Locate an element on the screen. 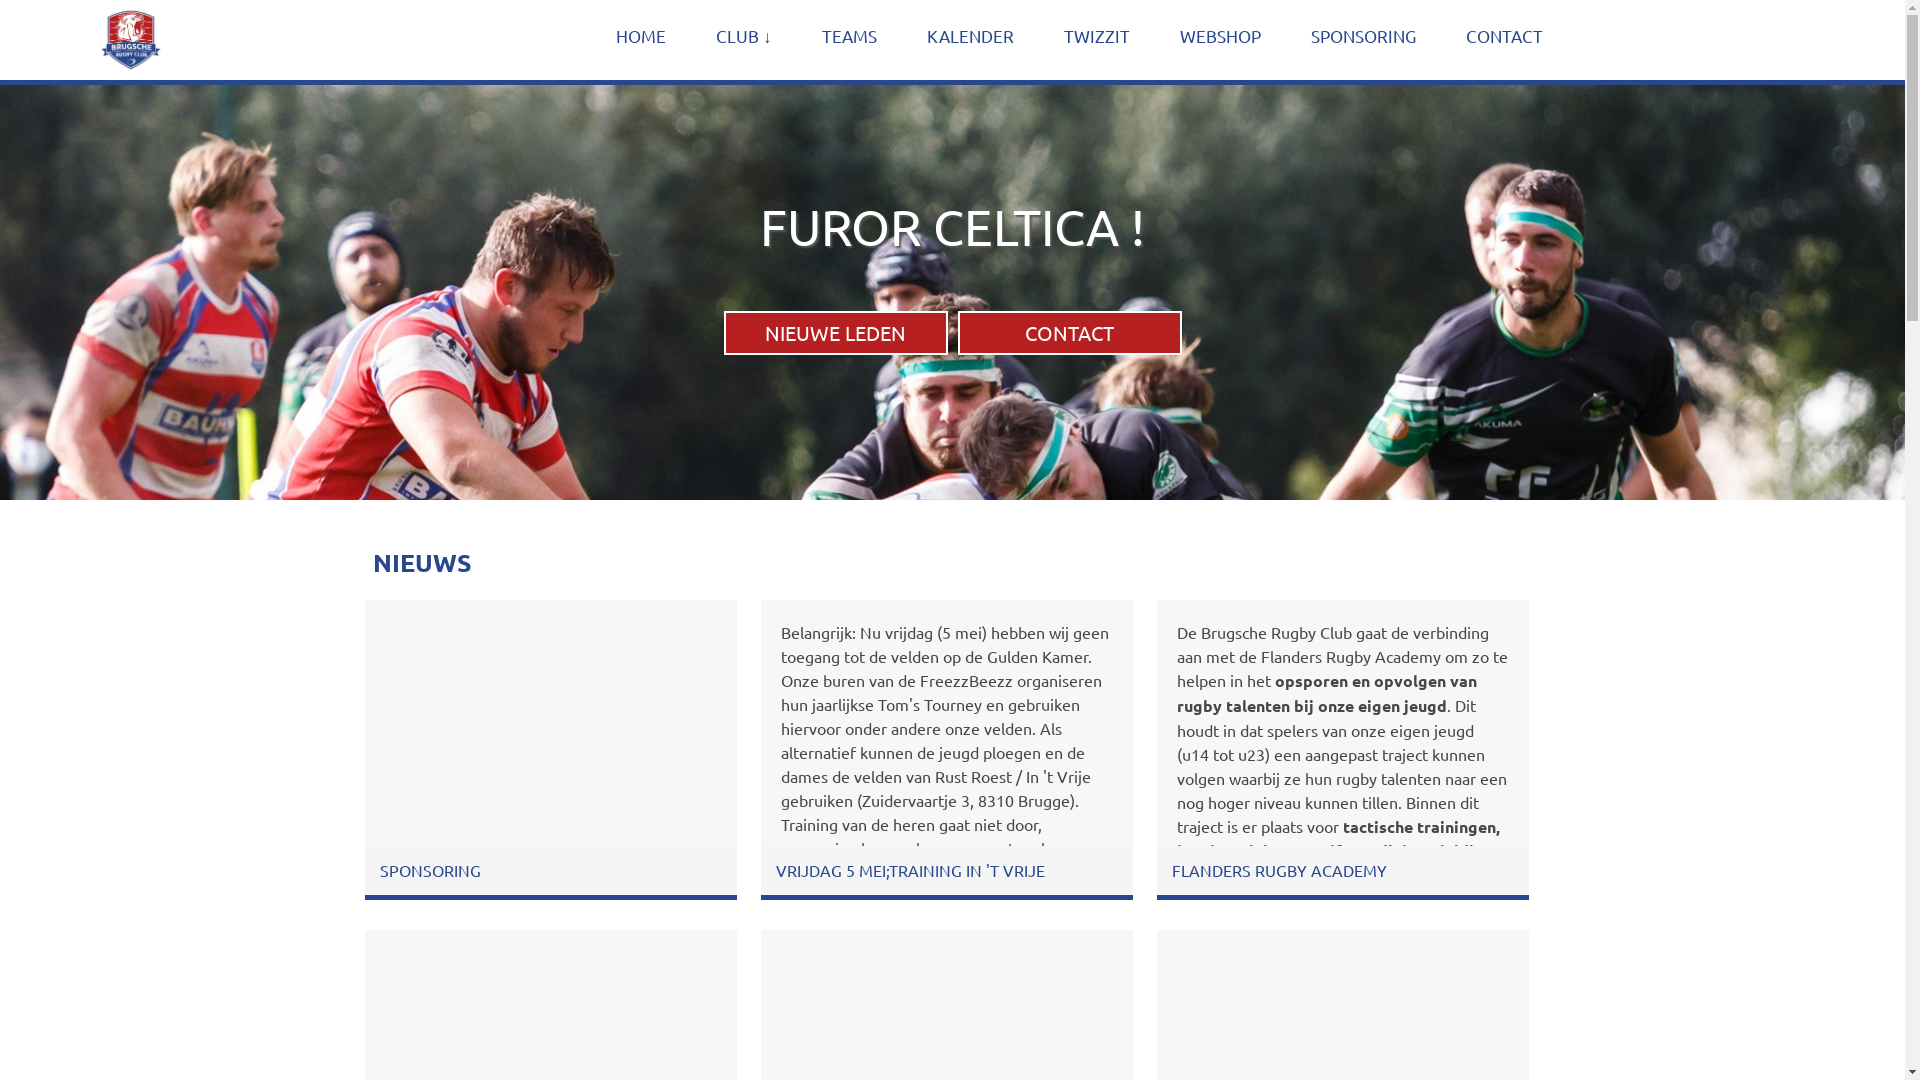  Sponsoring is located at coordinates (550, 725).